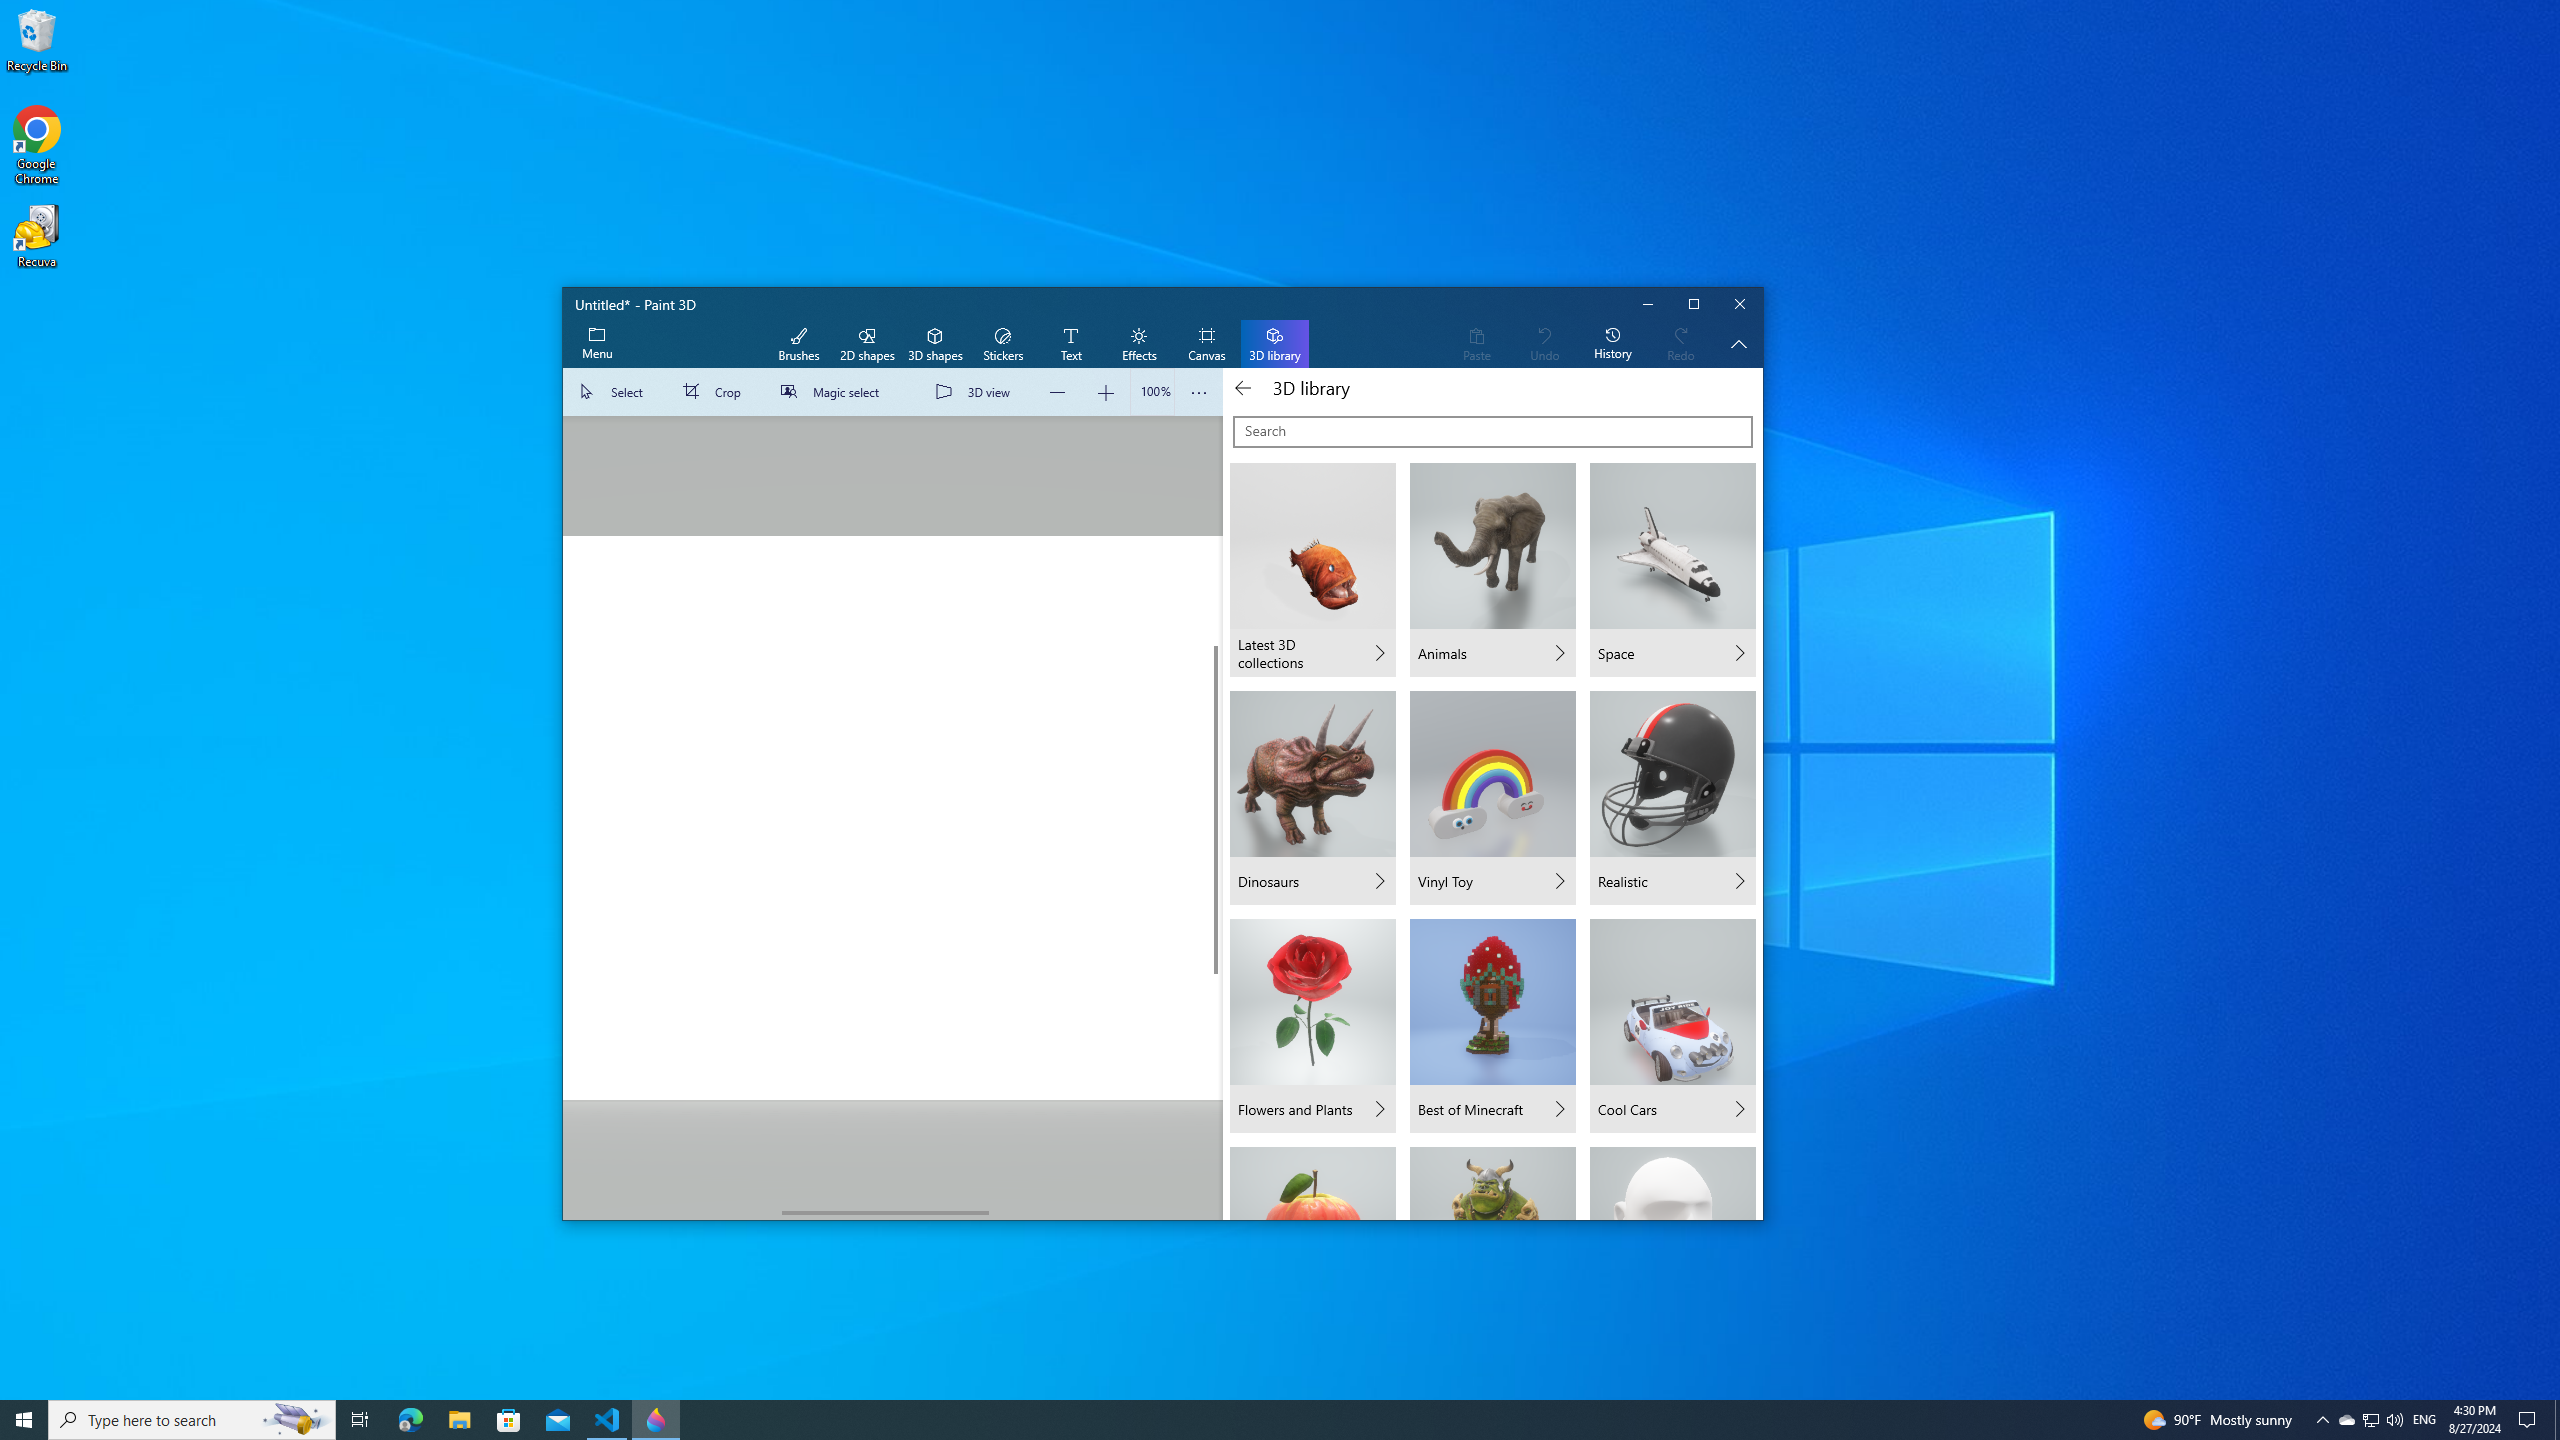  I want to click on History, so click(1612, 344).